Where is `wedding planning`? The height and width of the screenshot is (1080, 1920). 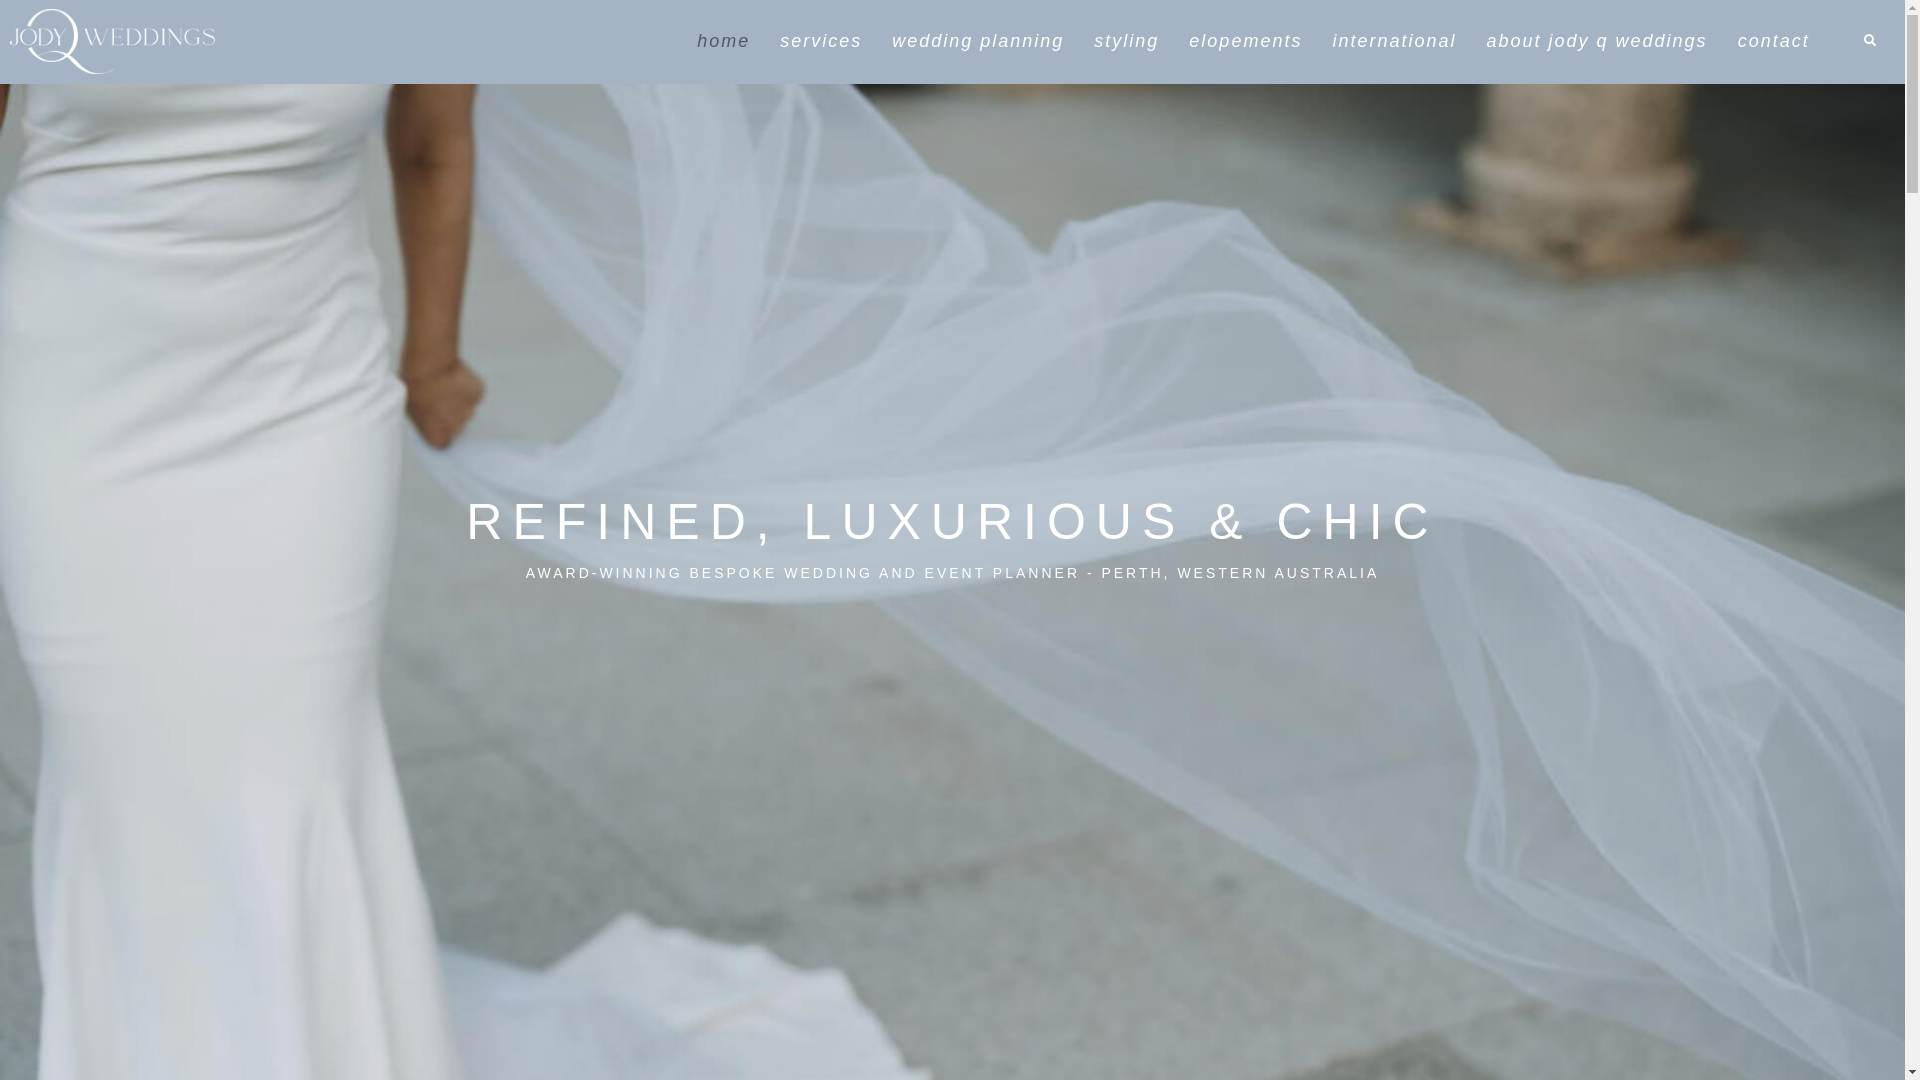
wedding planning is located at coordinates (978, 42).